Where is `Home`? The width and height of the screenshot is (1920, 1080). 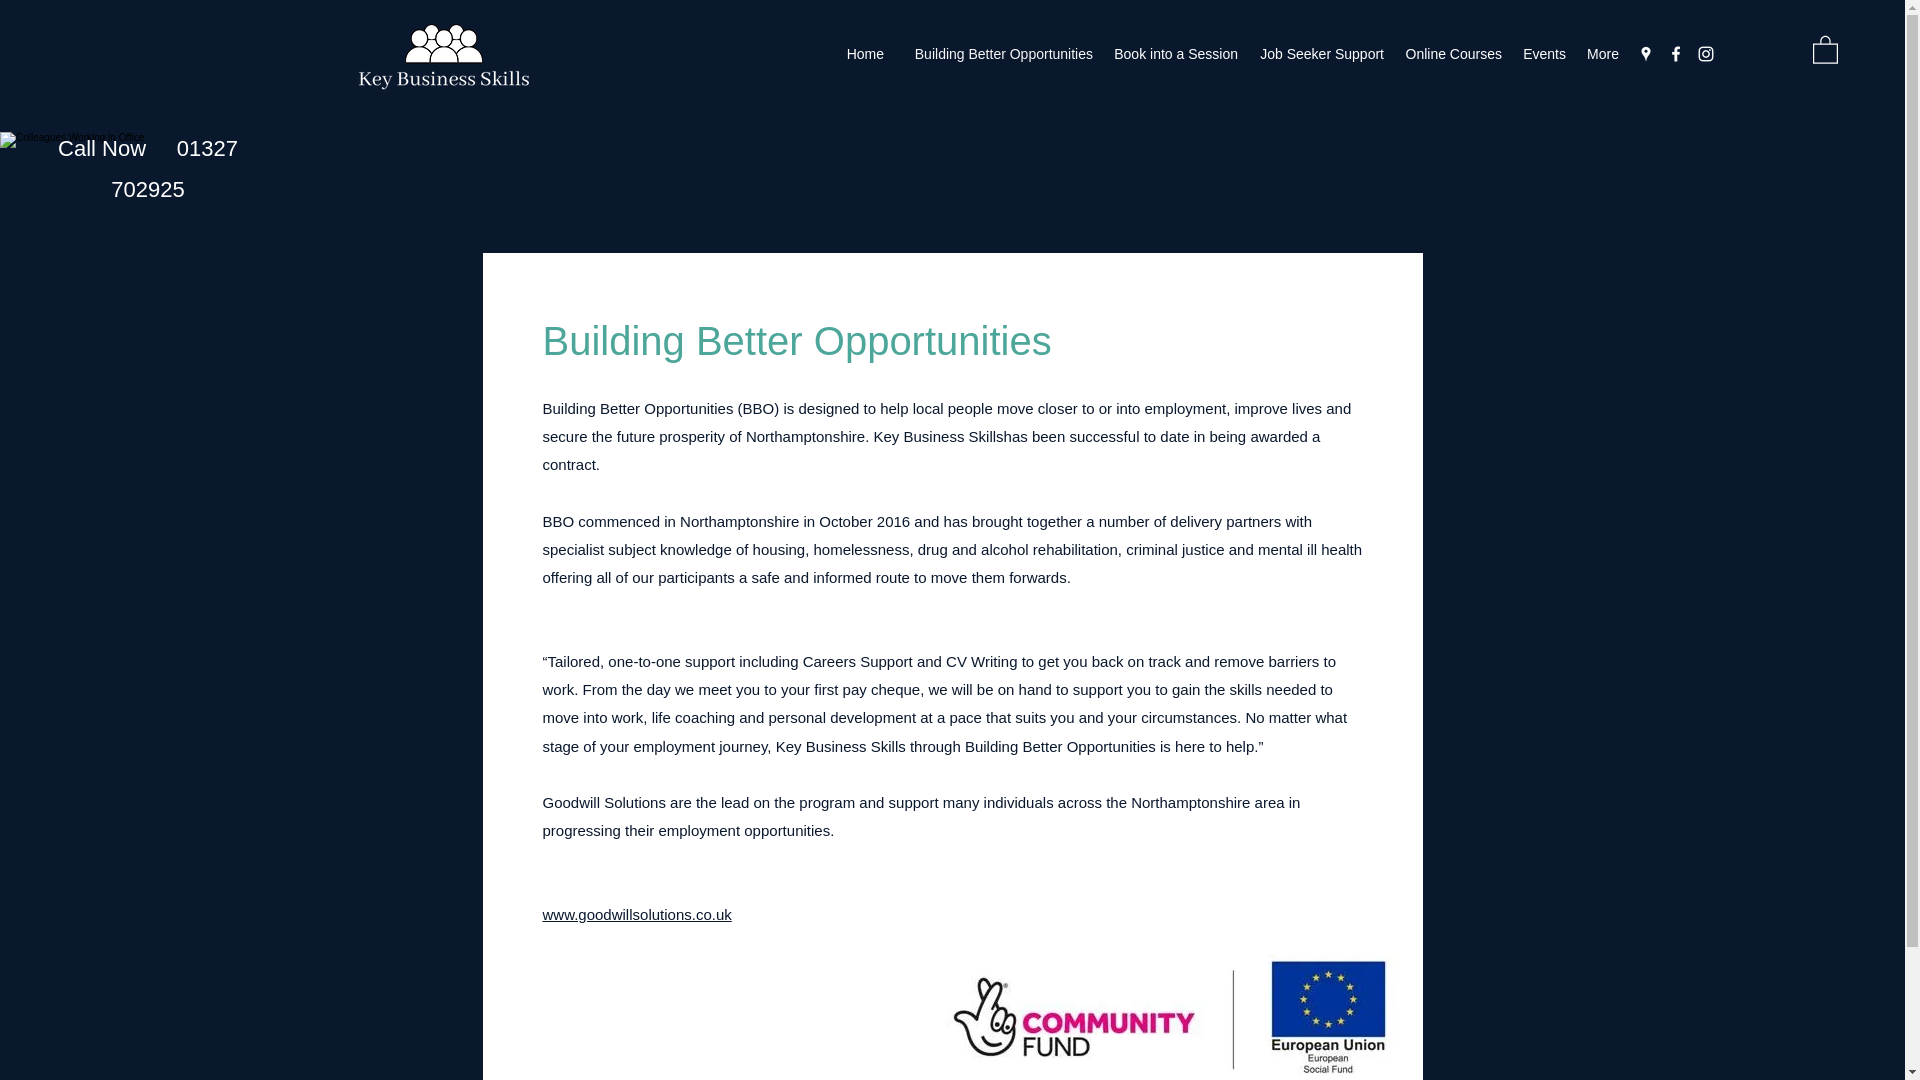 Home is located at coordinates (864, 54).